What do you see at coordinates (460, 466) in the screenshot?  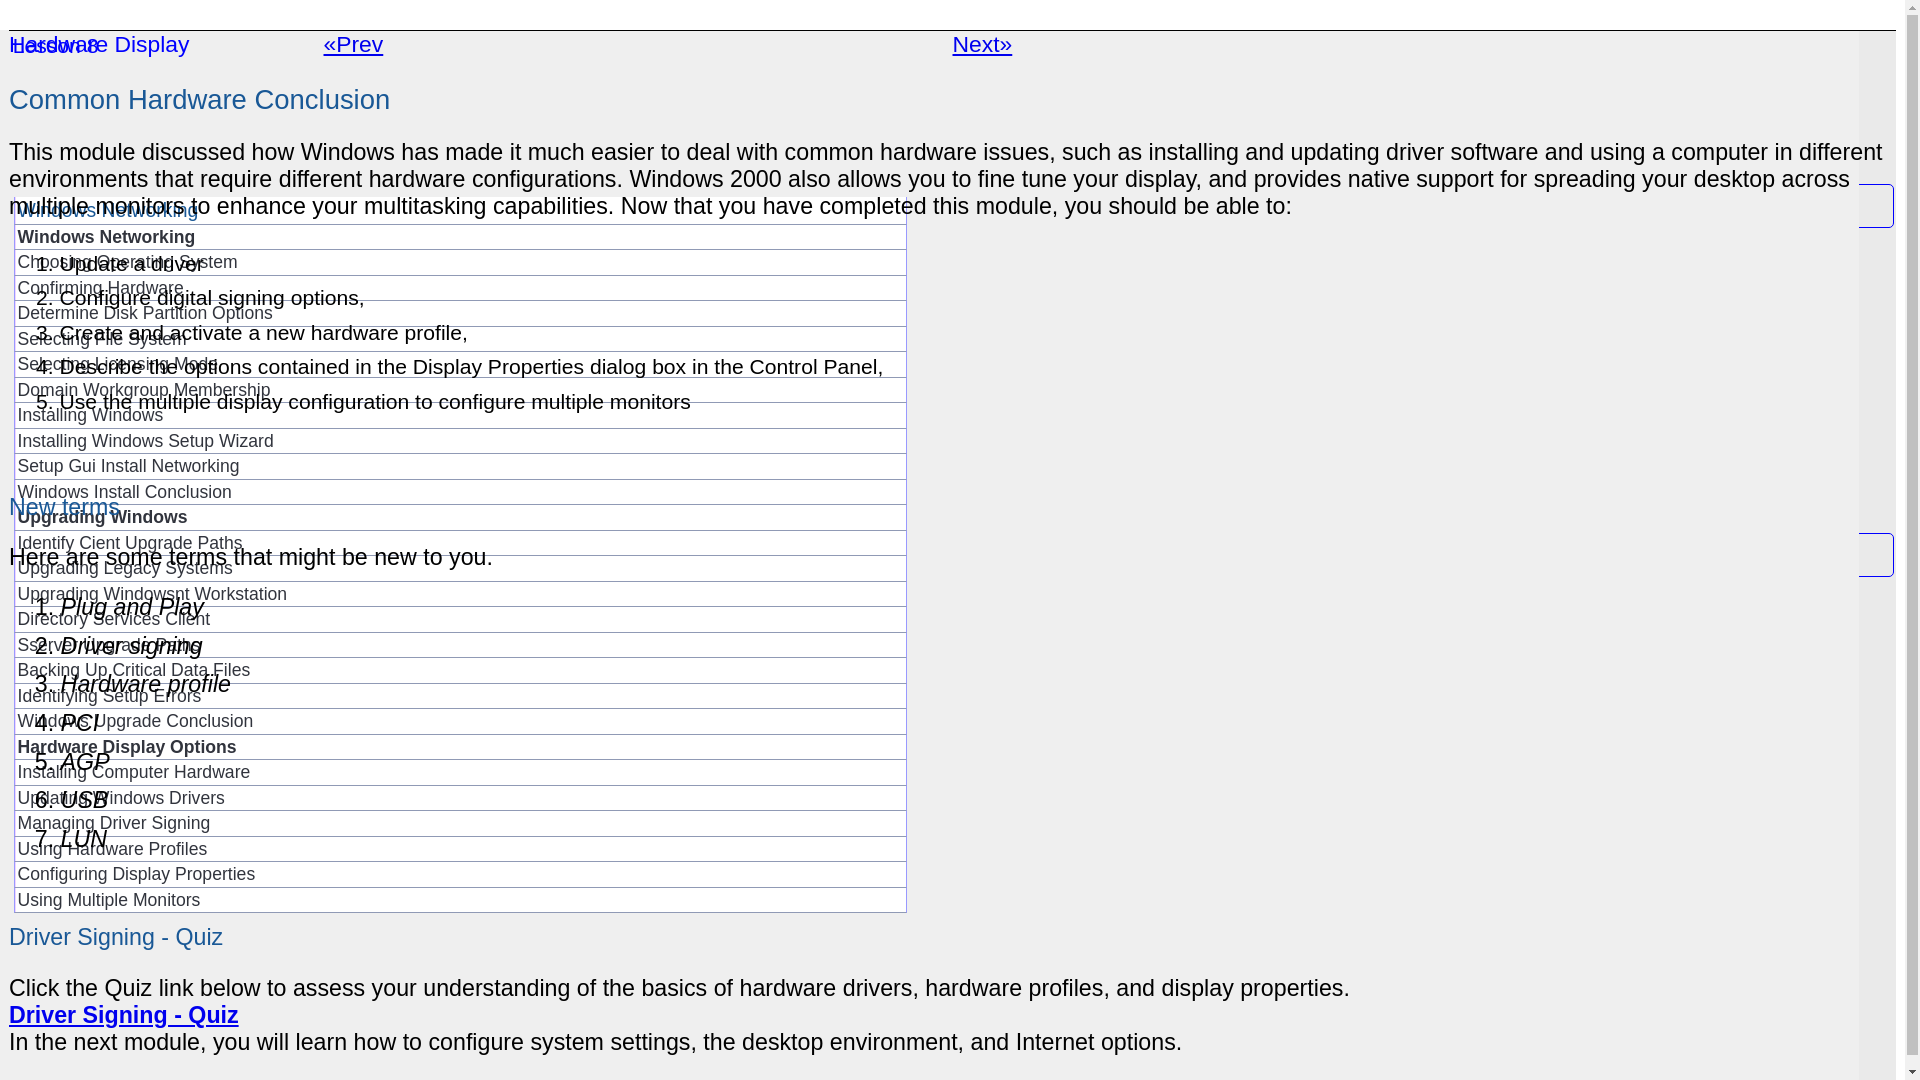 I see `Setup Gui Install Networking` at bounding box center [460, 466].